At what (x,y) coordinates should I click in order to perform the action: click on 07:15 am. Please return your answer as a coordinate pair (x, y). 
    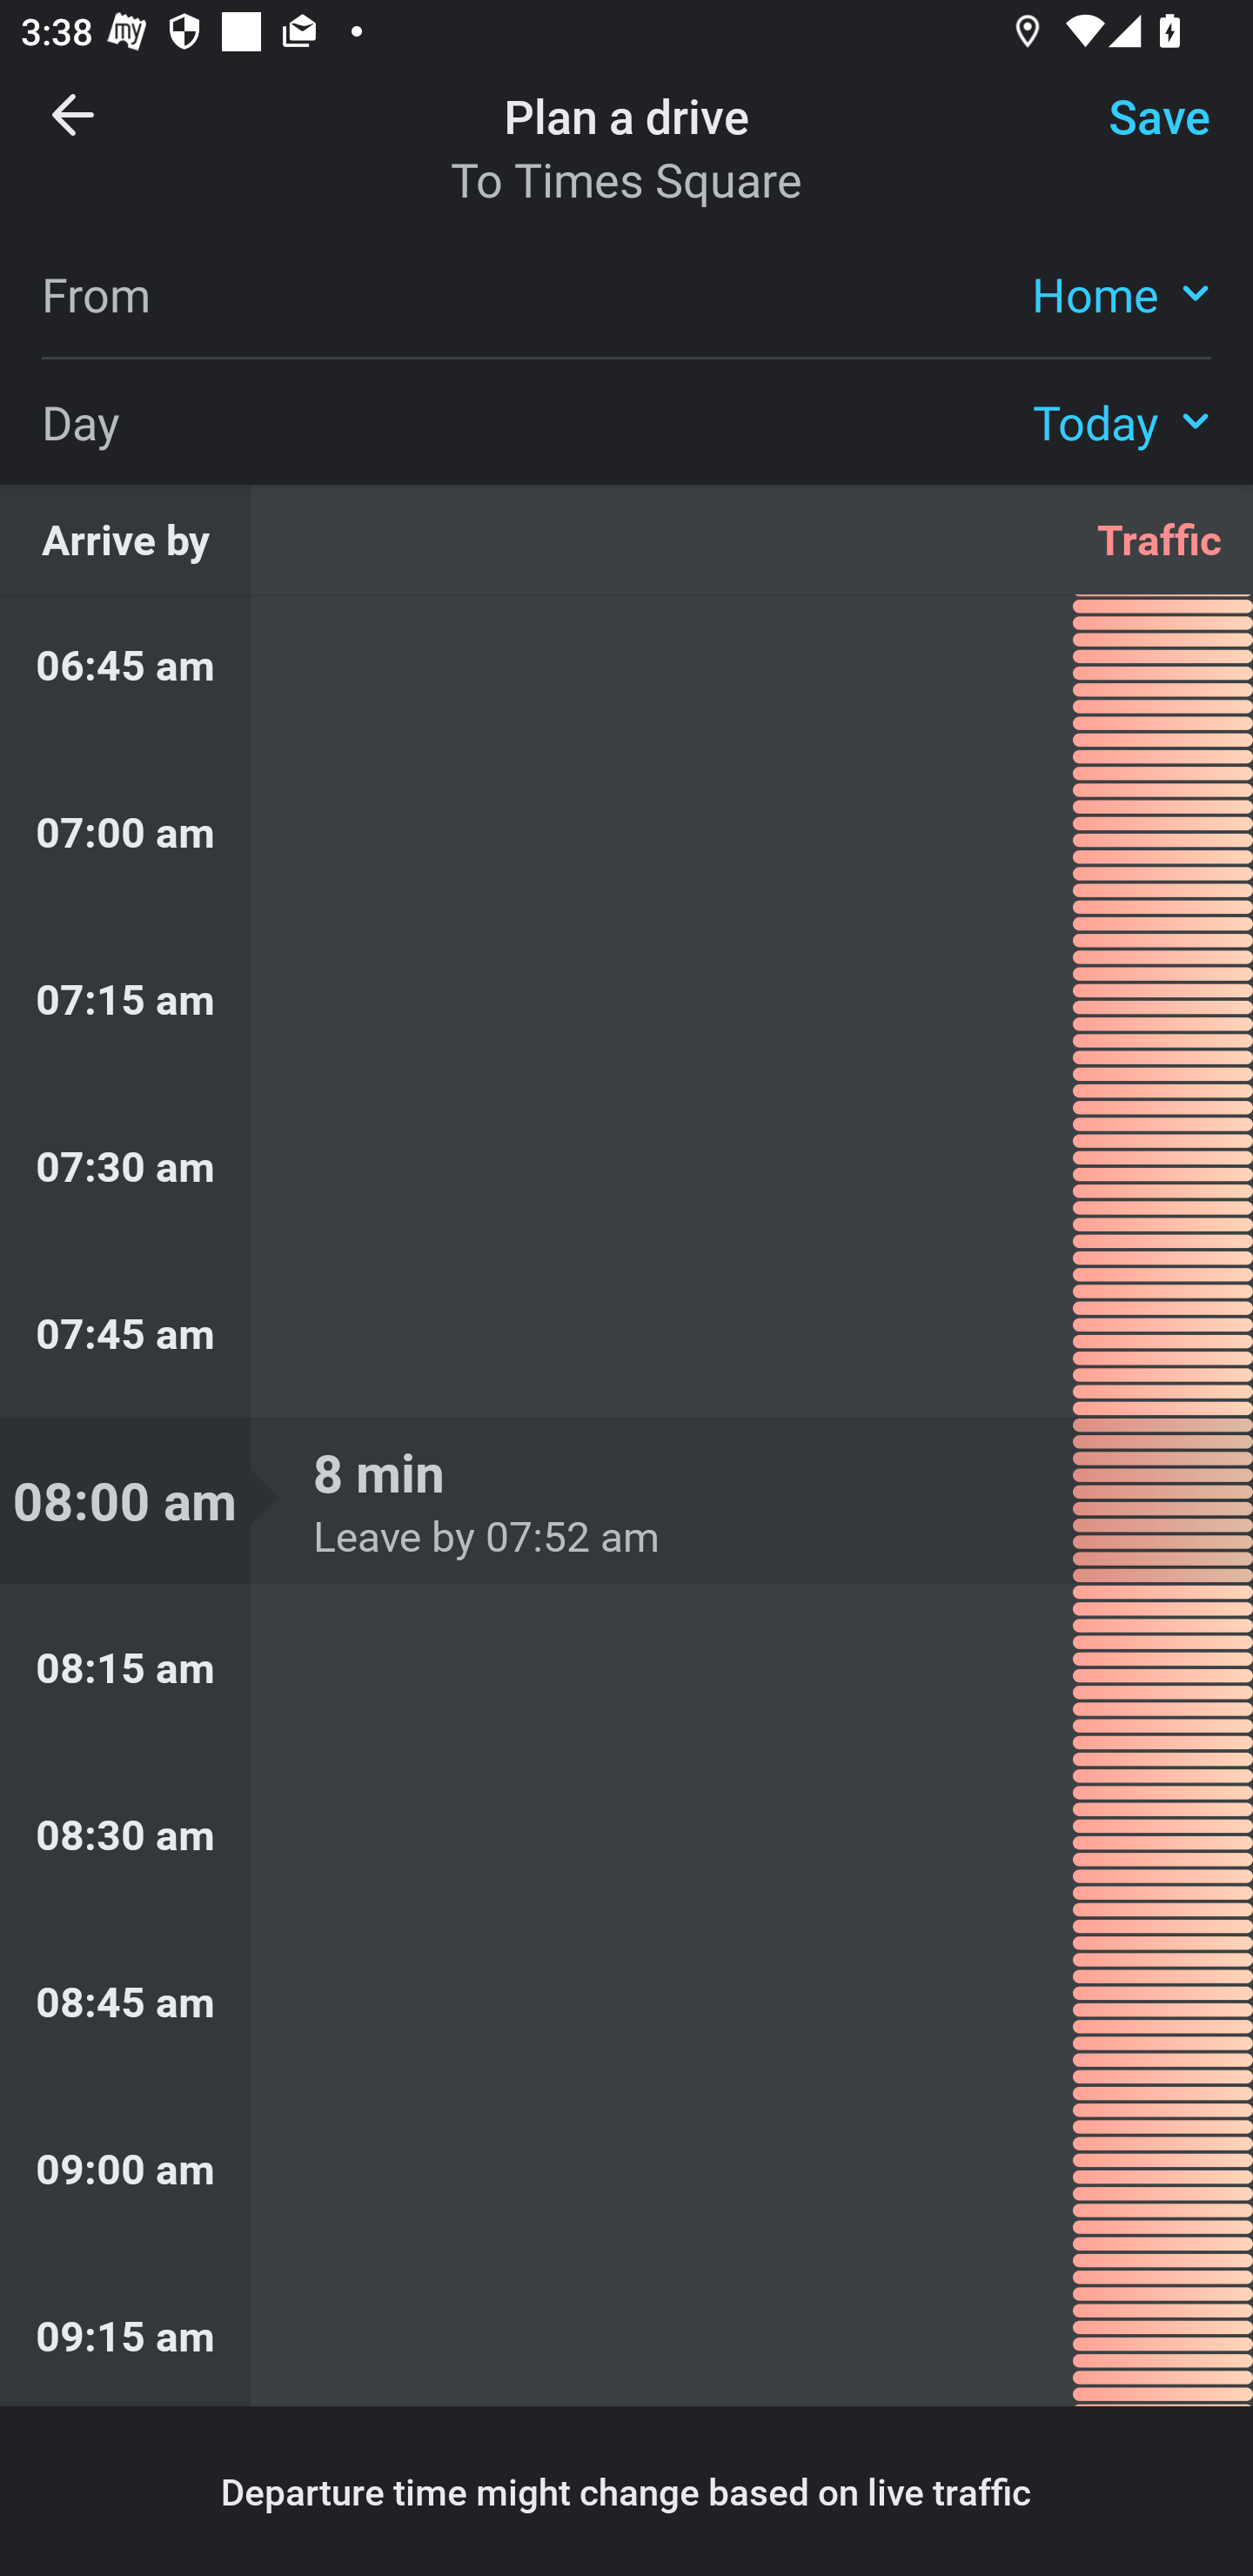
    Looking at the image, I should click on (626, 997).